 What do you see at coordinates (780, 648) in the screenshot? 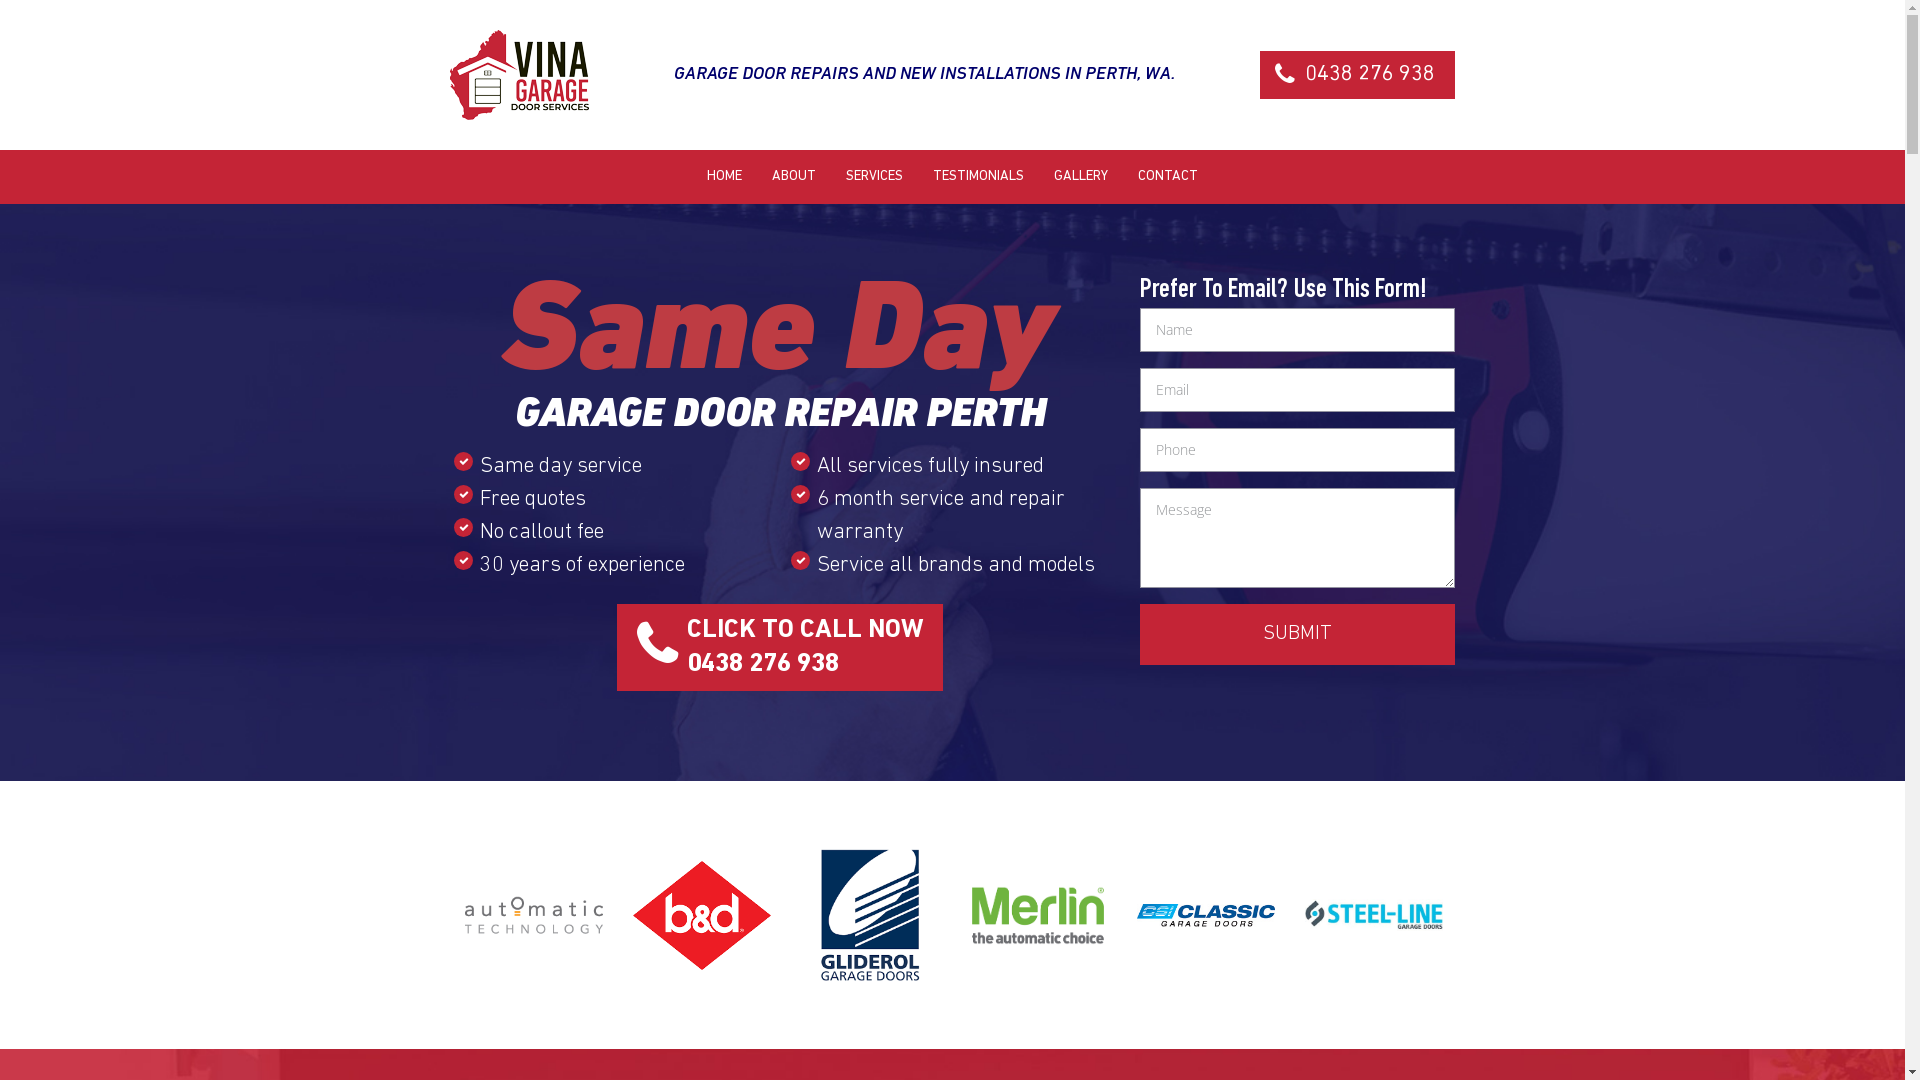
I see `CLICK TO CALL NOW
0438 276 938` at bounding box center [780, 648].